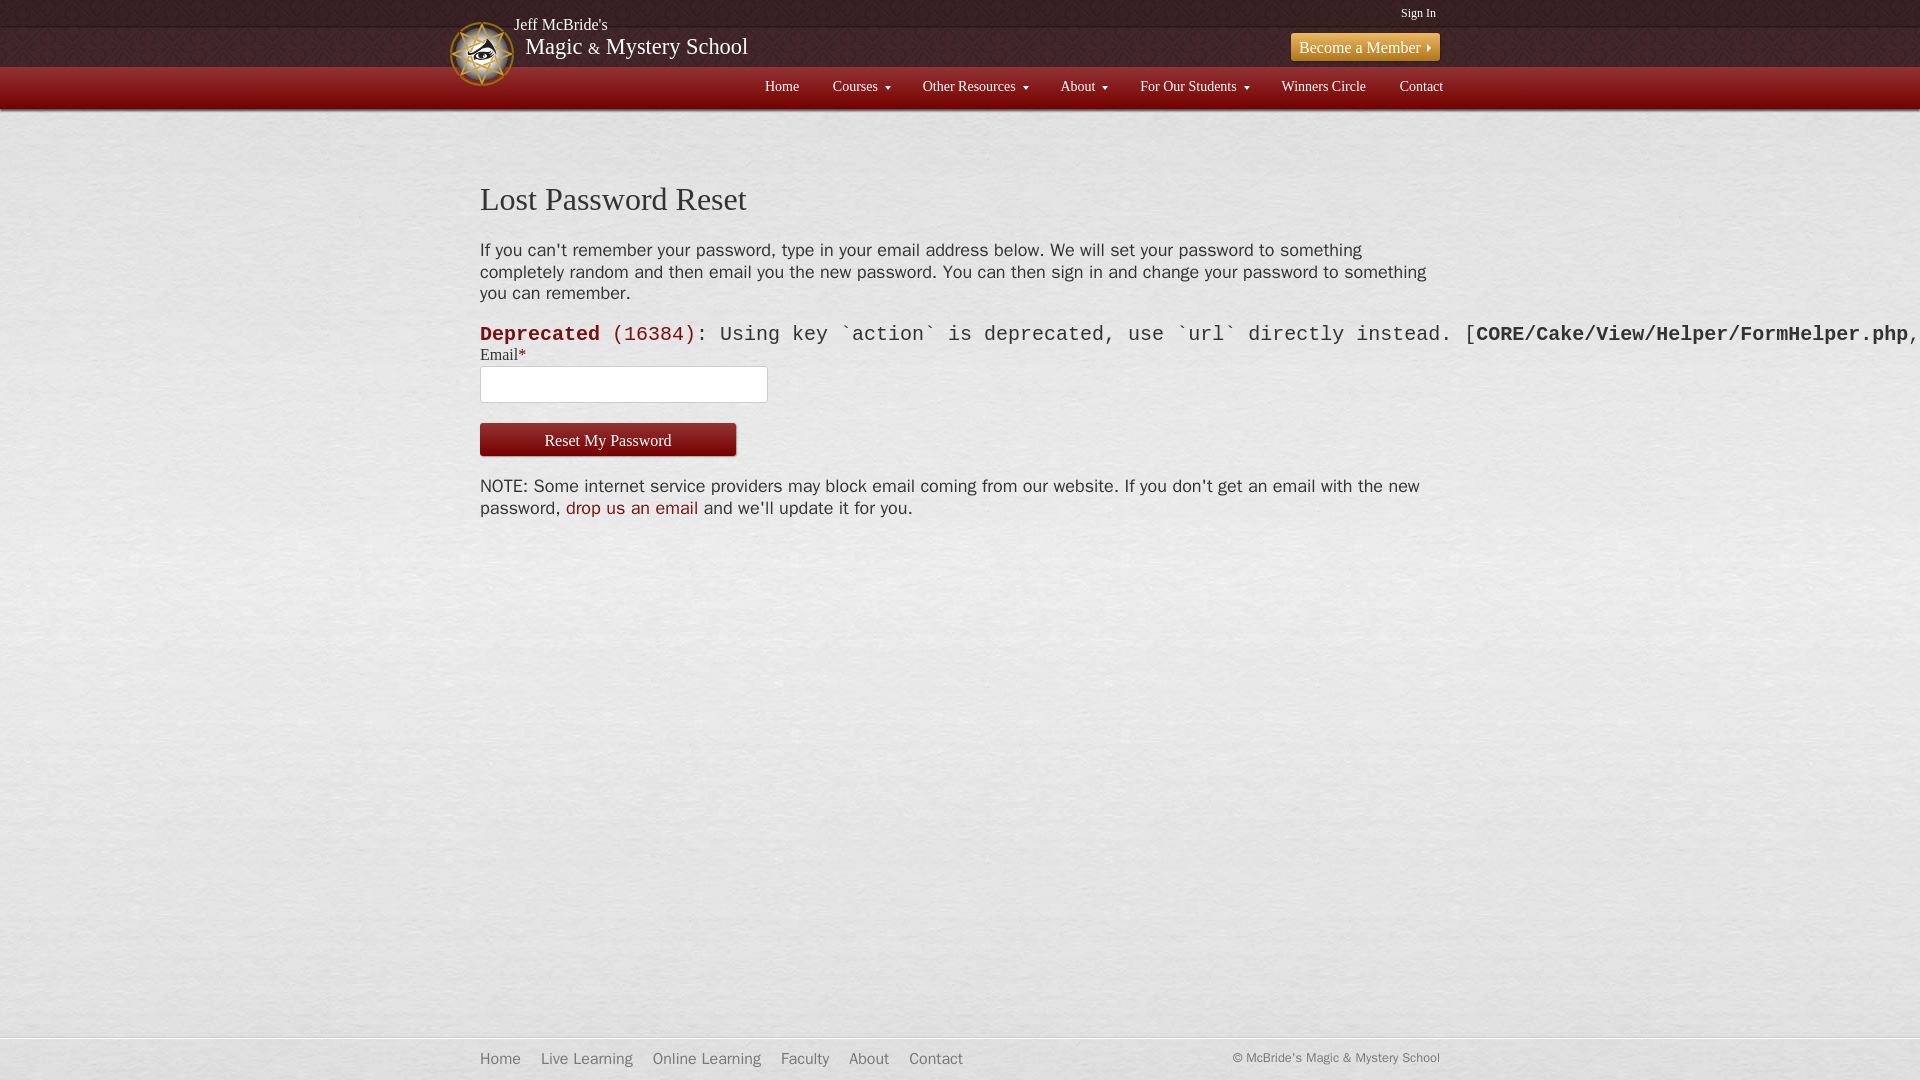 The image size is (1920, 1080). Describe the element at coordinates (782, 88) in the screenshot. I see `Home` at that location.